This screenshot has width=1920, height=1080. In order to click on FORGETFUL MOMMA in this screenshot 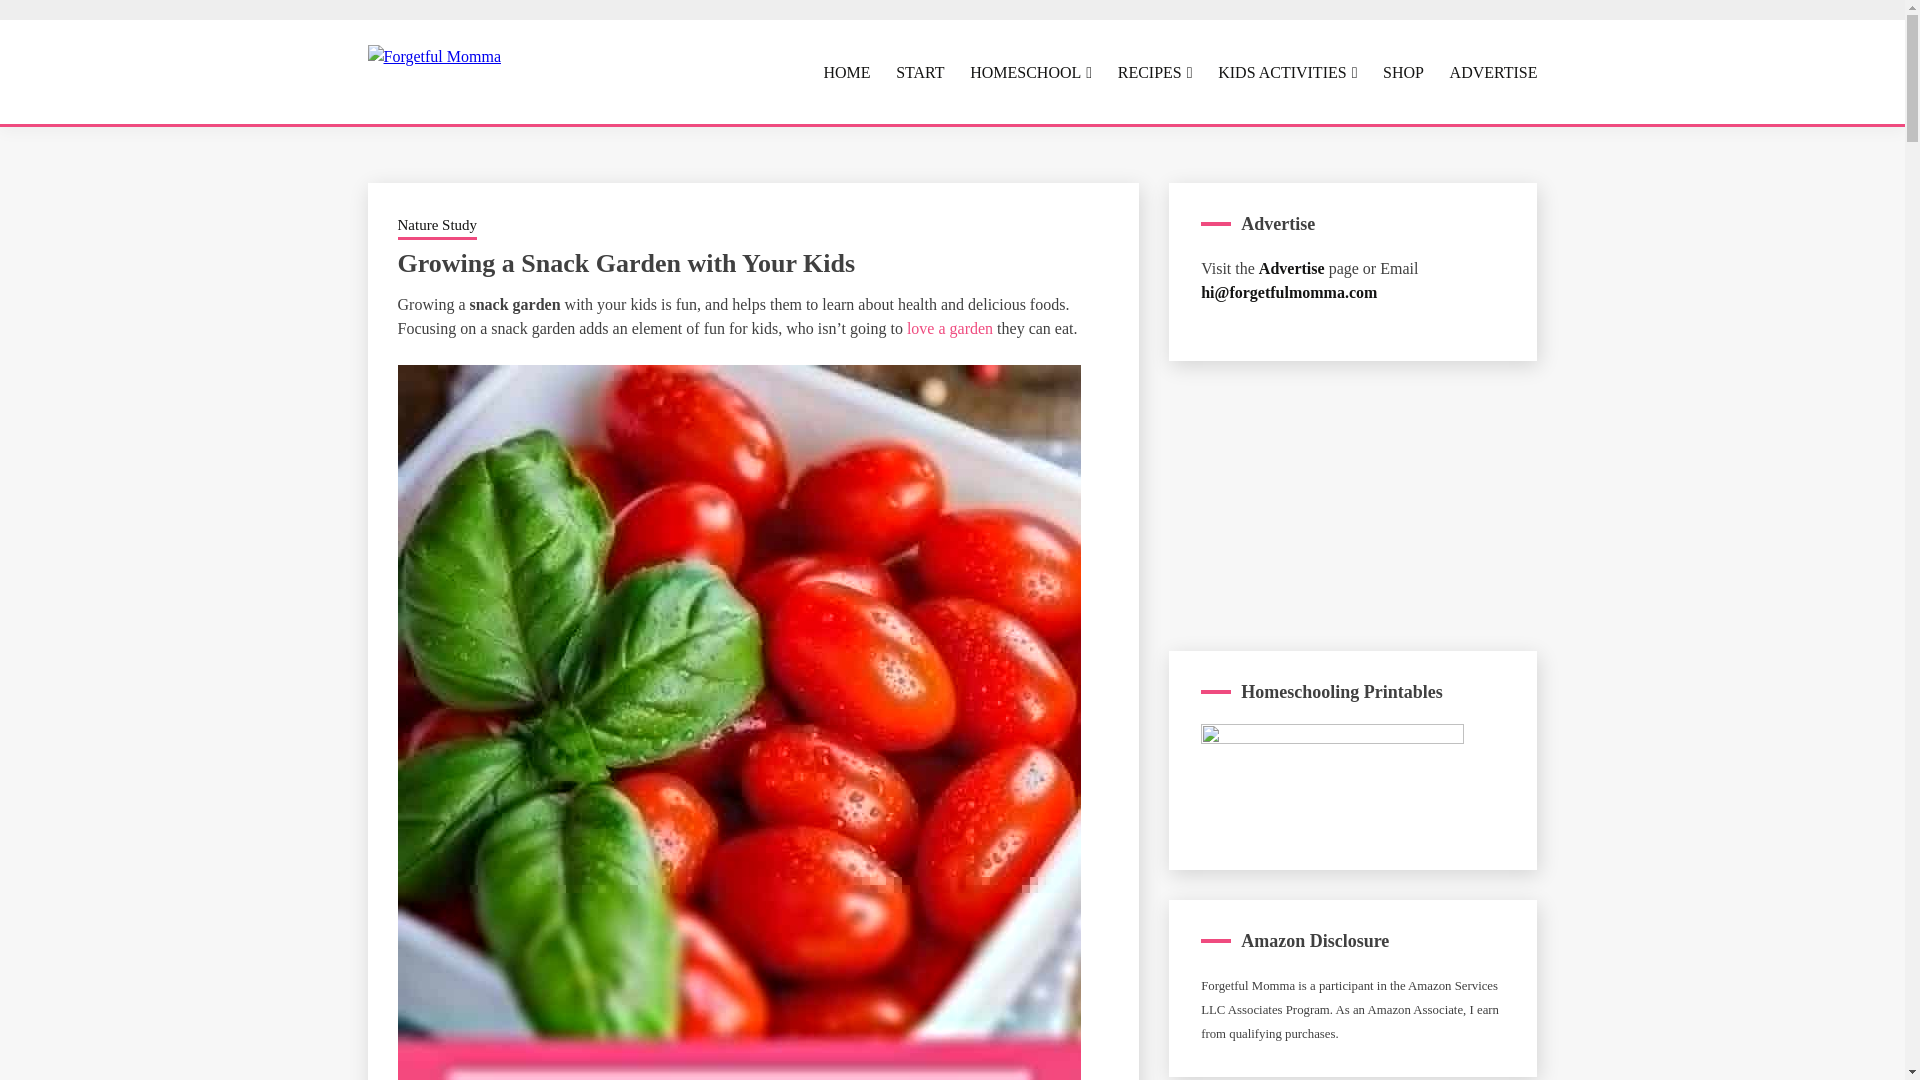, I will do `click(688, 140)`.